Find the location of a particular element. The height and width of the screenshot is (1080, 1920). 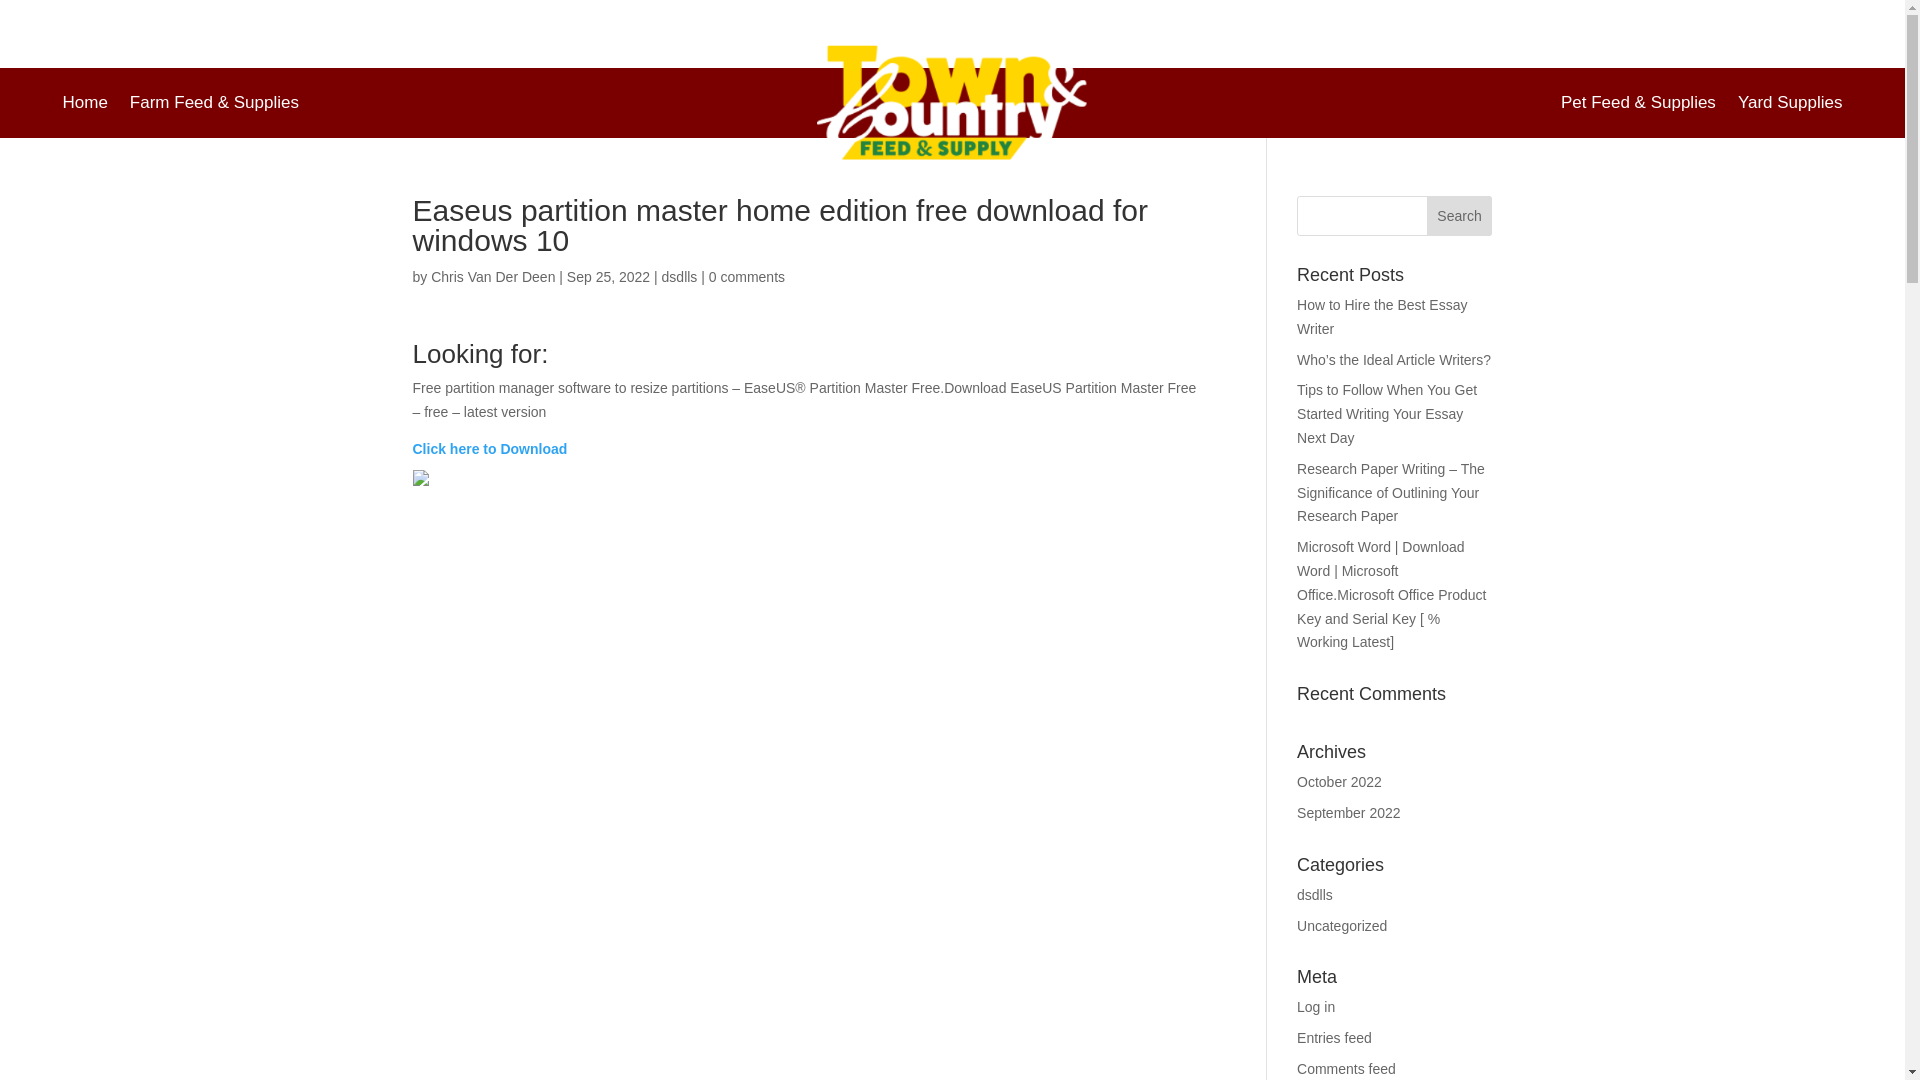

Posts by Chris Van Der Deen is located at coordinates (492, 276).